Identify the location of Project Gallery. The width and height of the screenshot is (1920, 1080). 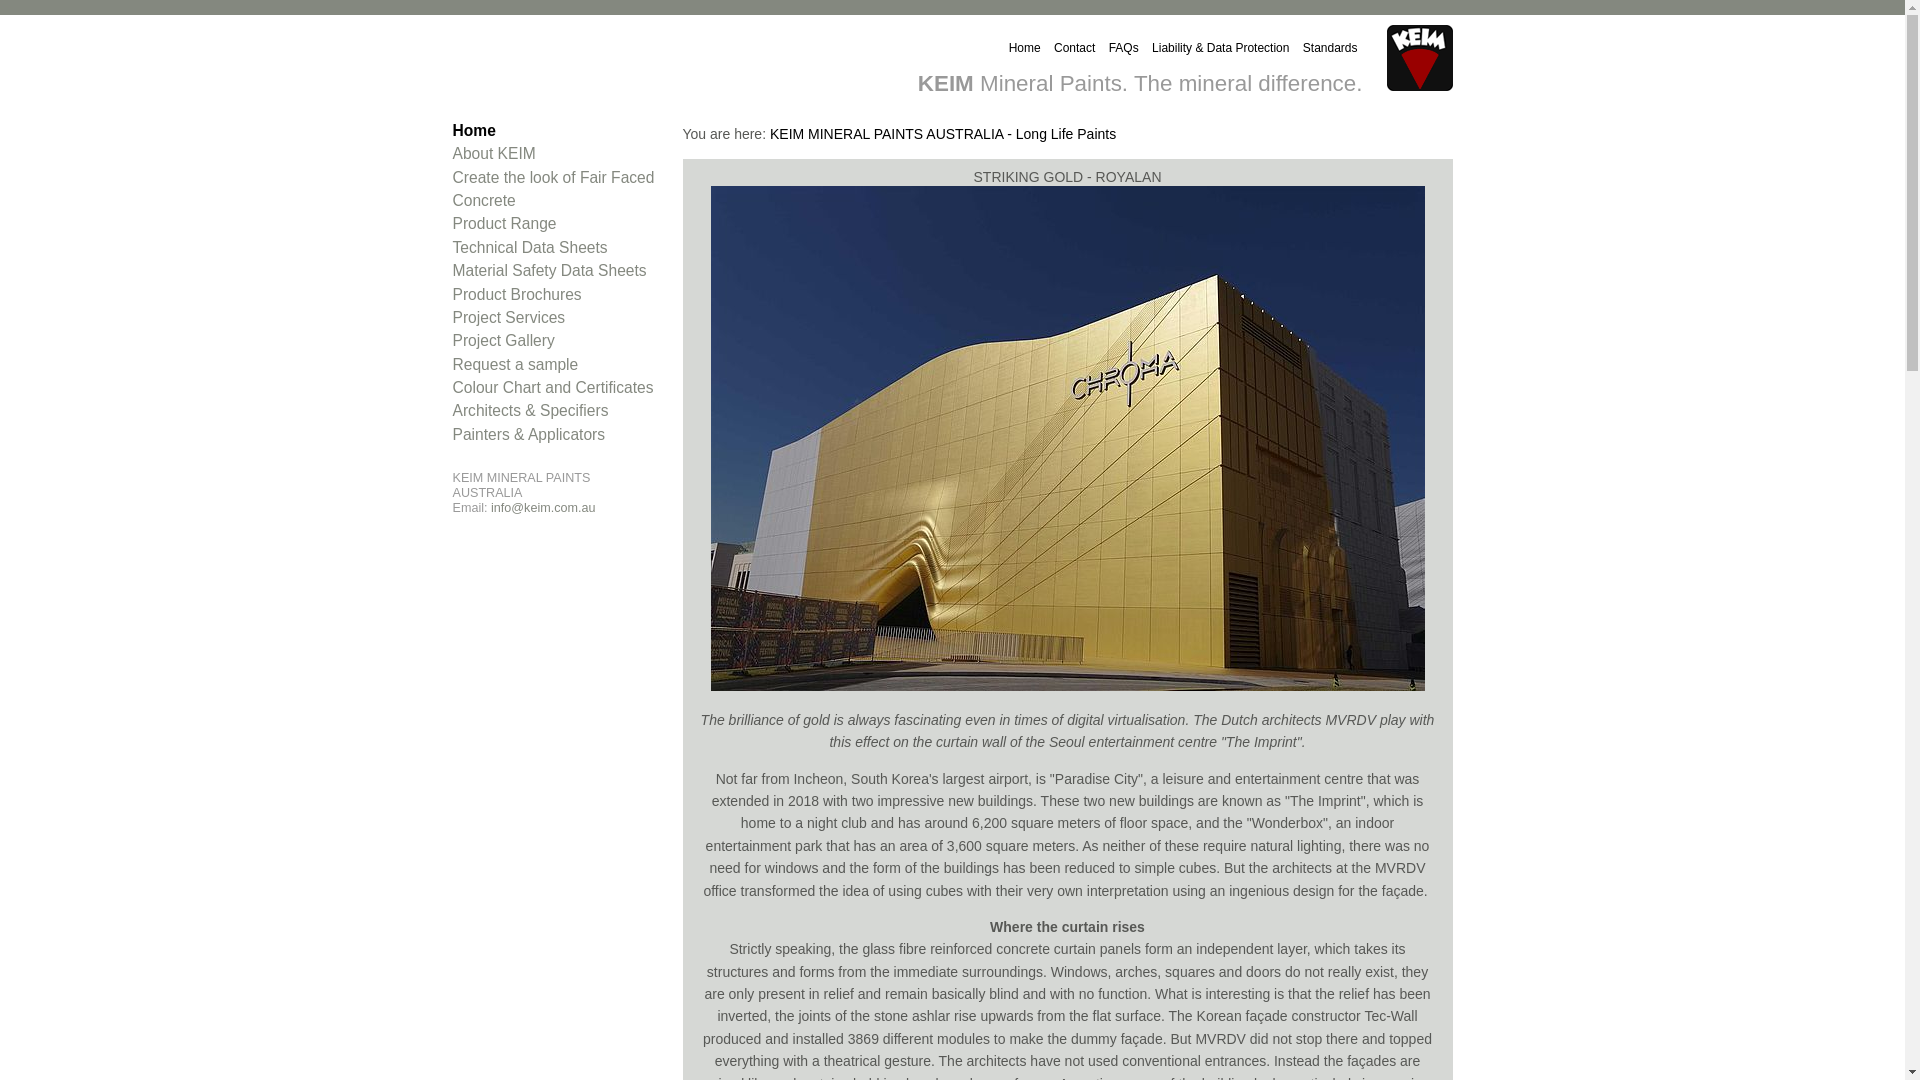
(503, 340).